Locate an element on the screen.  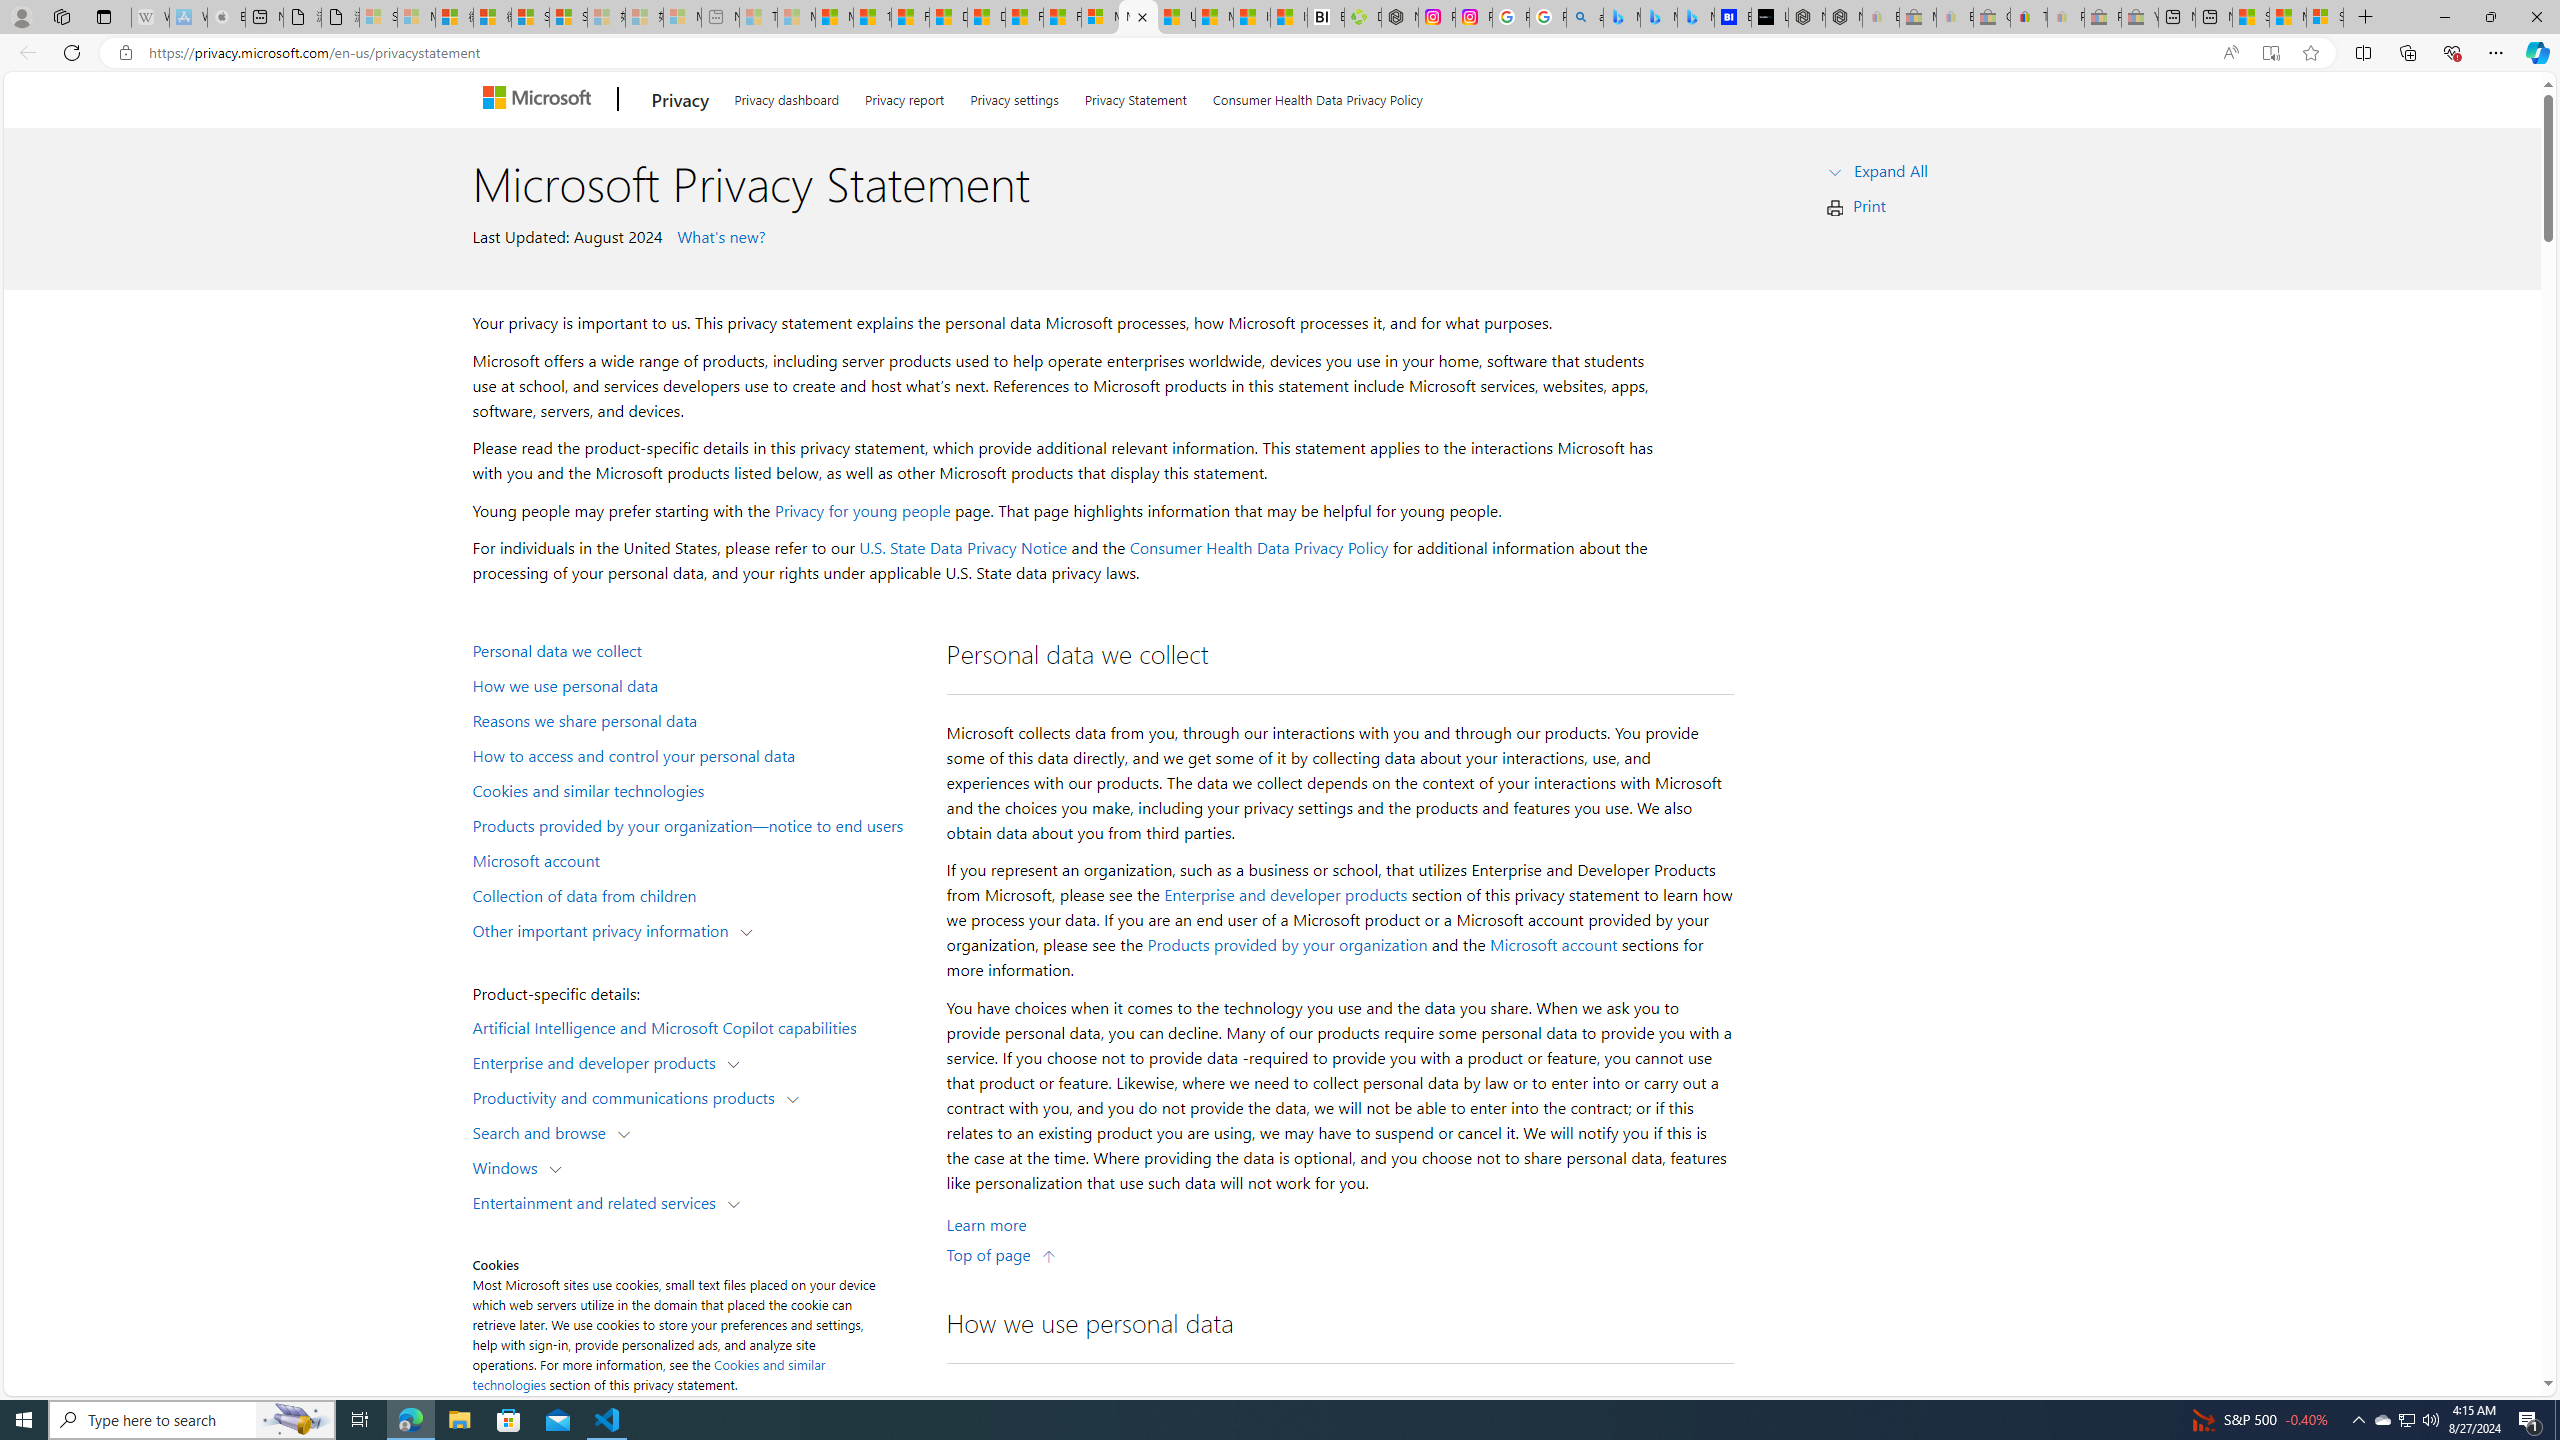
Top Stories - MSN - Sleeping is located at coordinates (758, 17).